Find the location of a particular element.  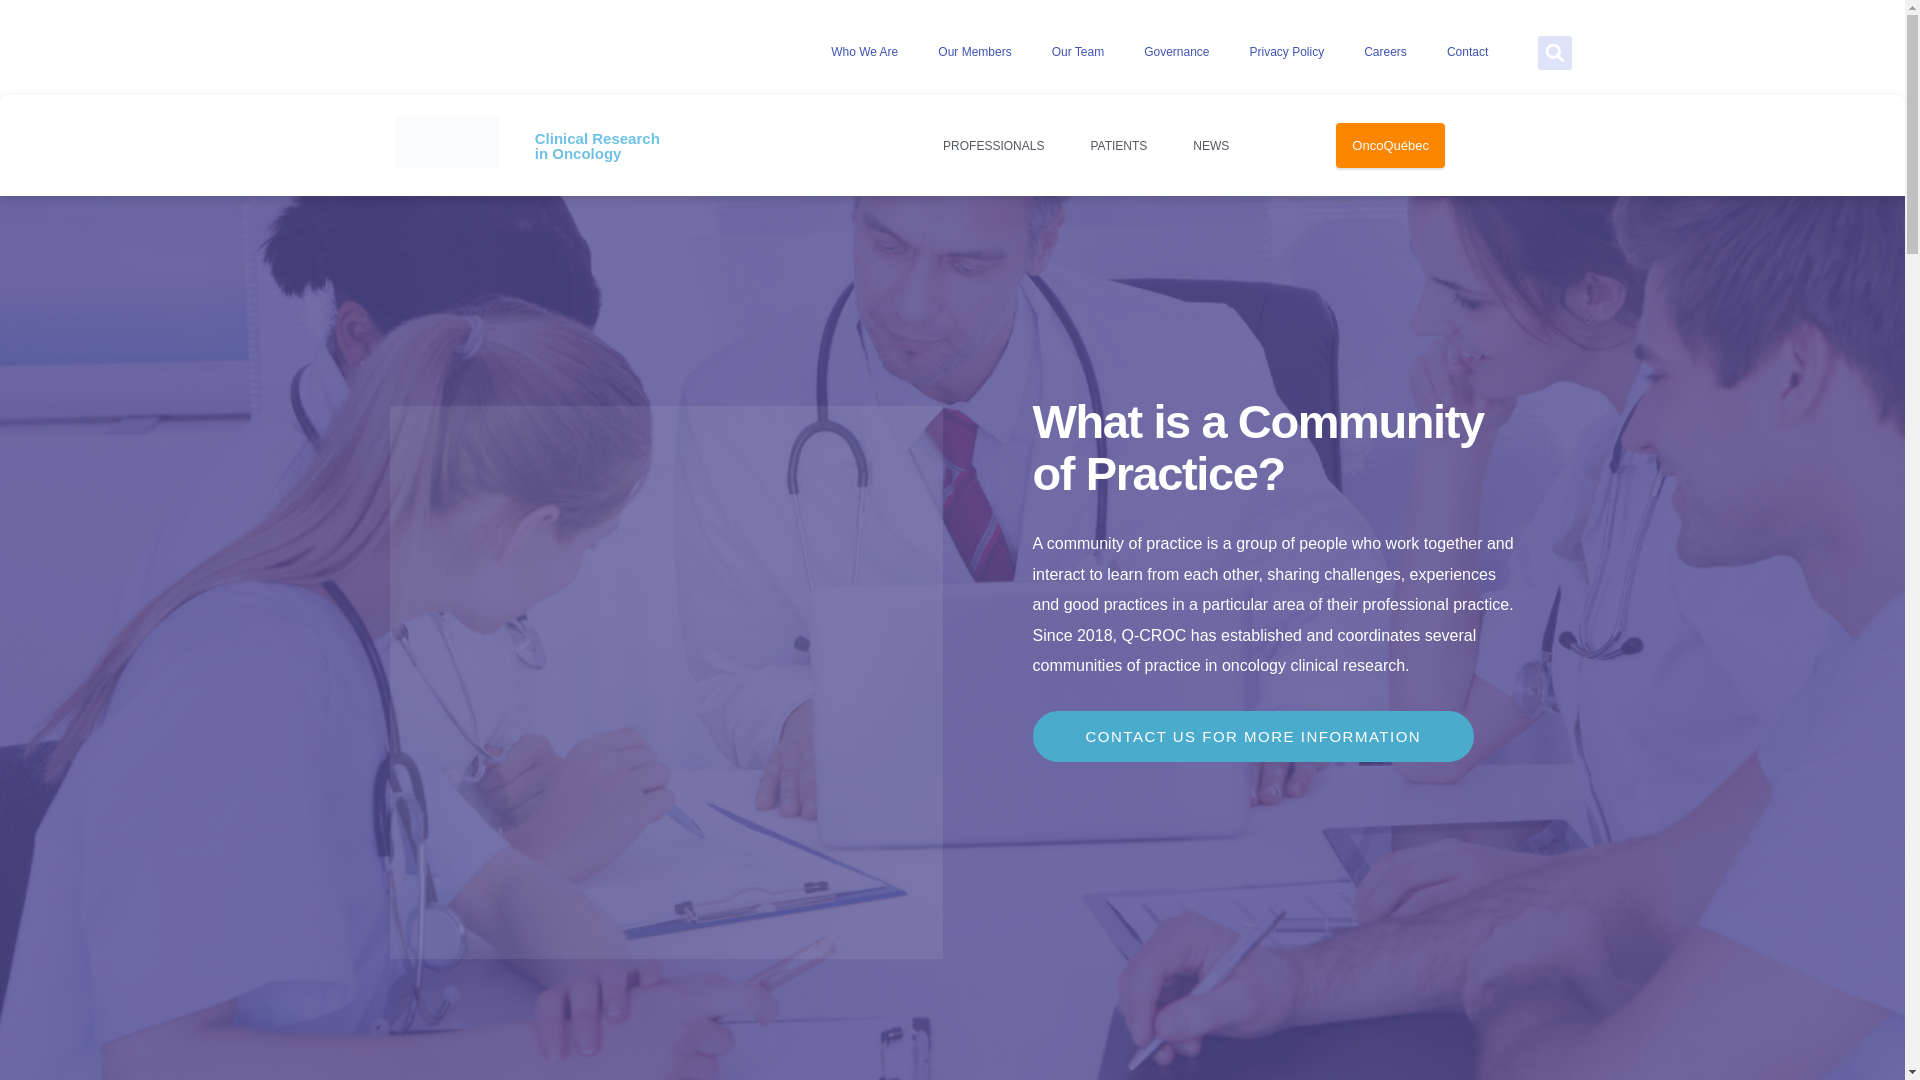

Our Members is located at coordinates (974, 52).